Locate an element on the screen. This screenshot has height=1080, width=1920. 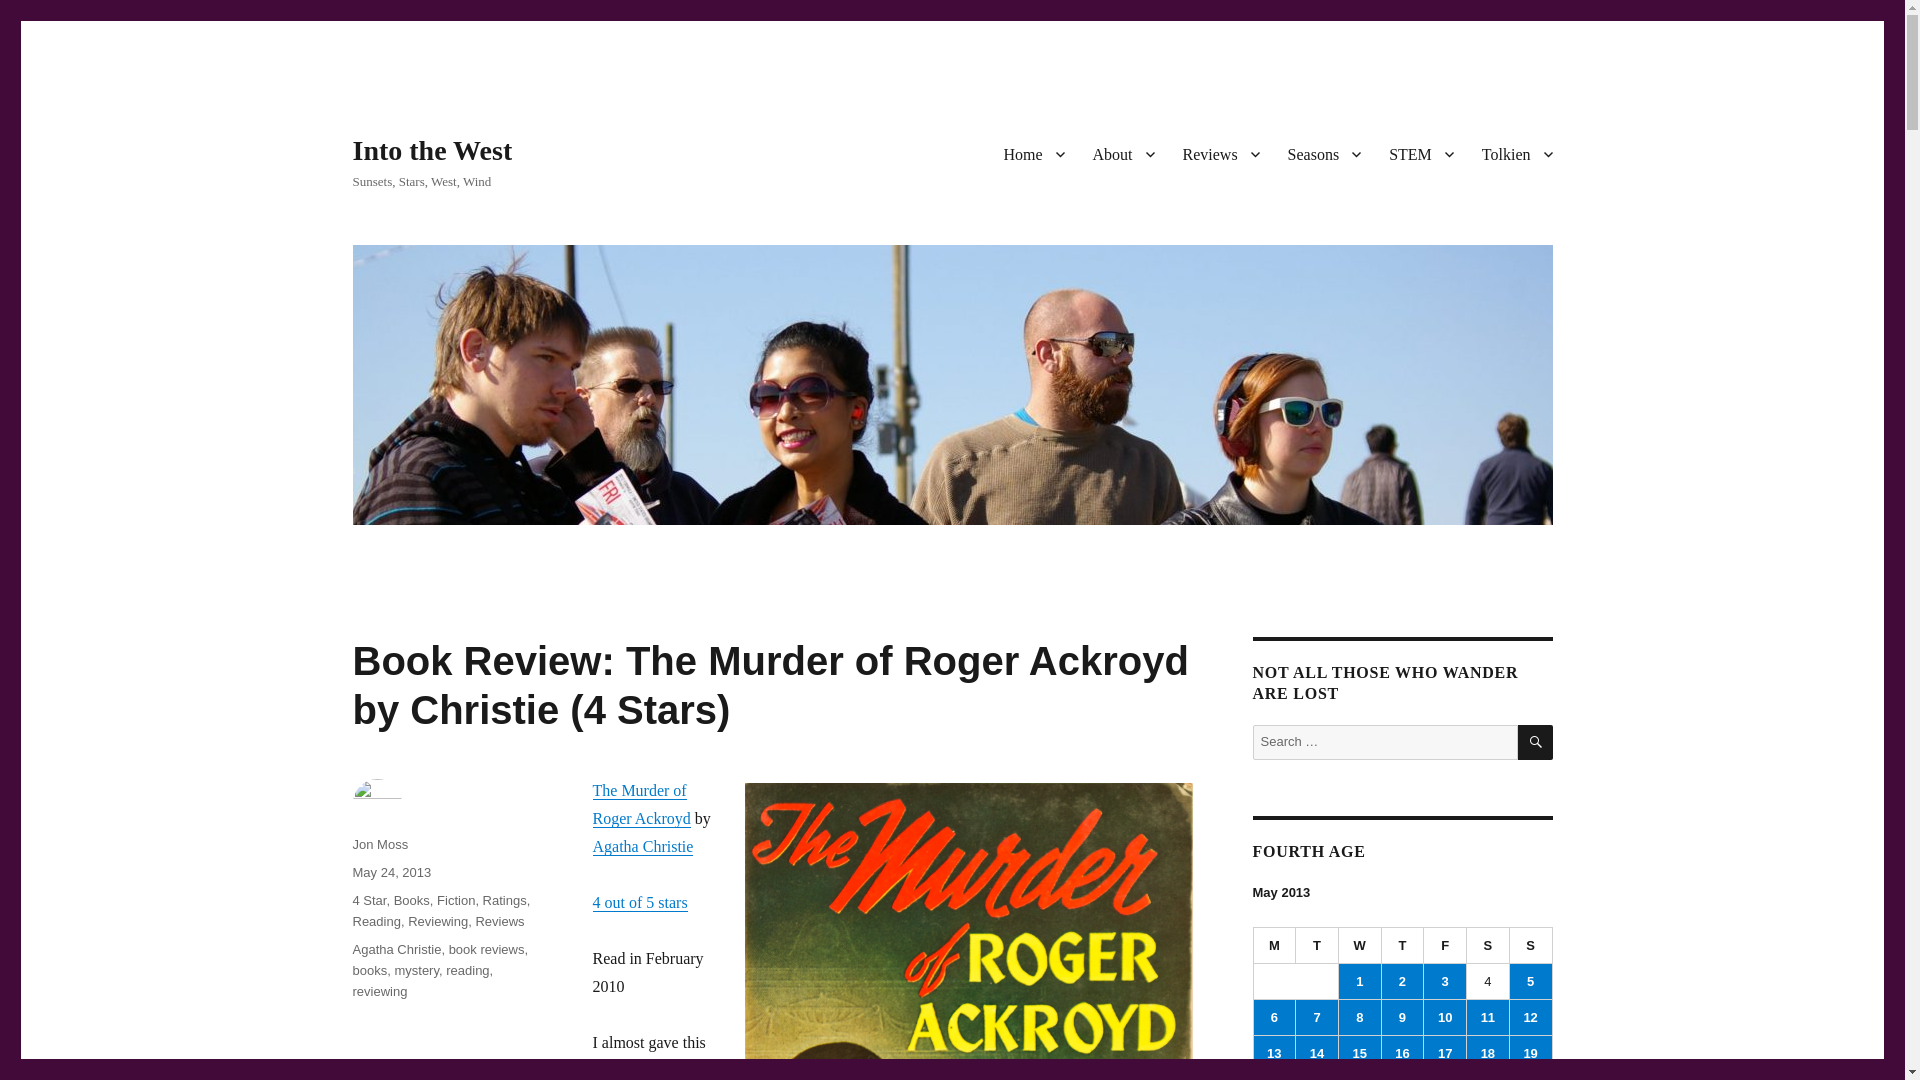
Into the West is located at coordinates (432, 150).